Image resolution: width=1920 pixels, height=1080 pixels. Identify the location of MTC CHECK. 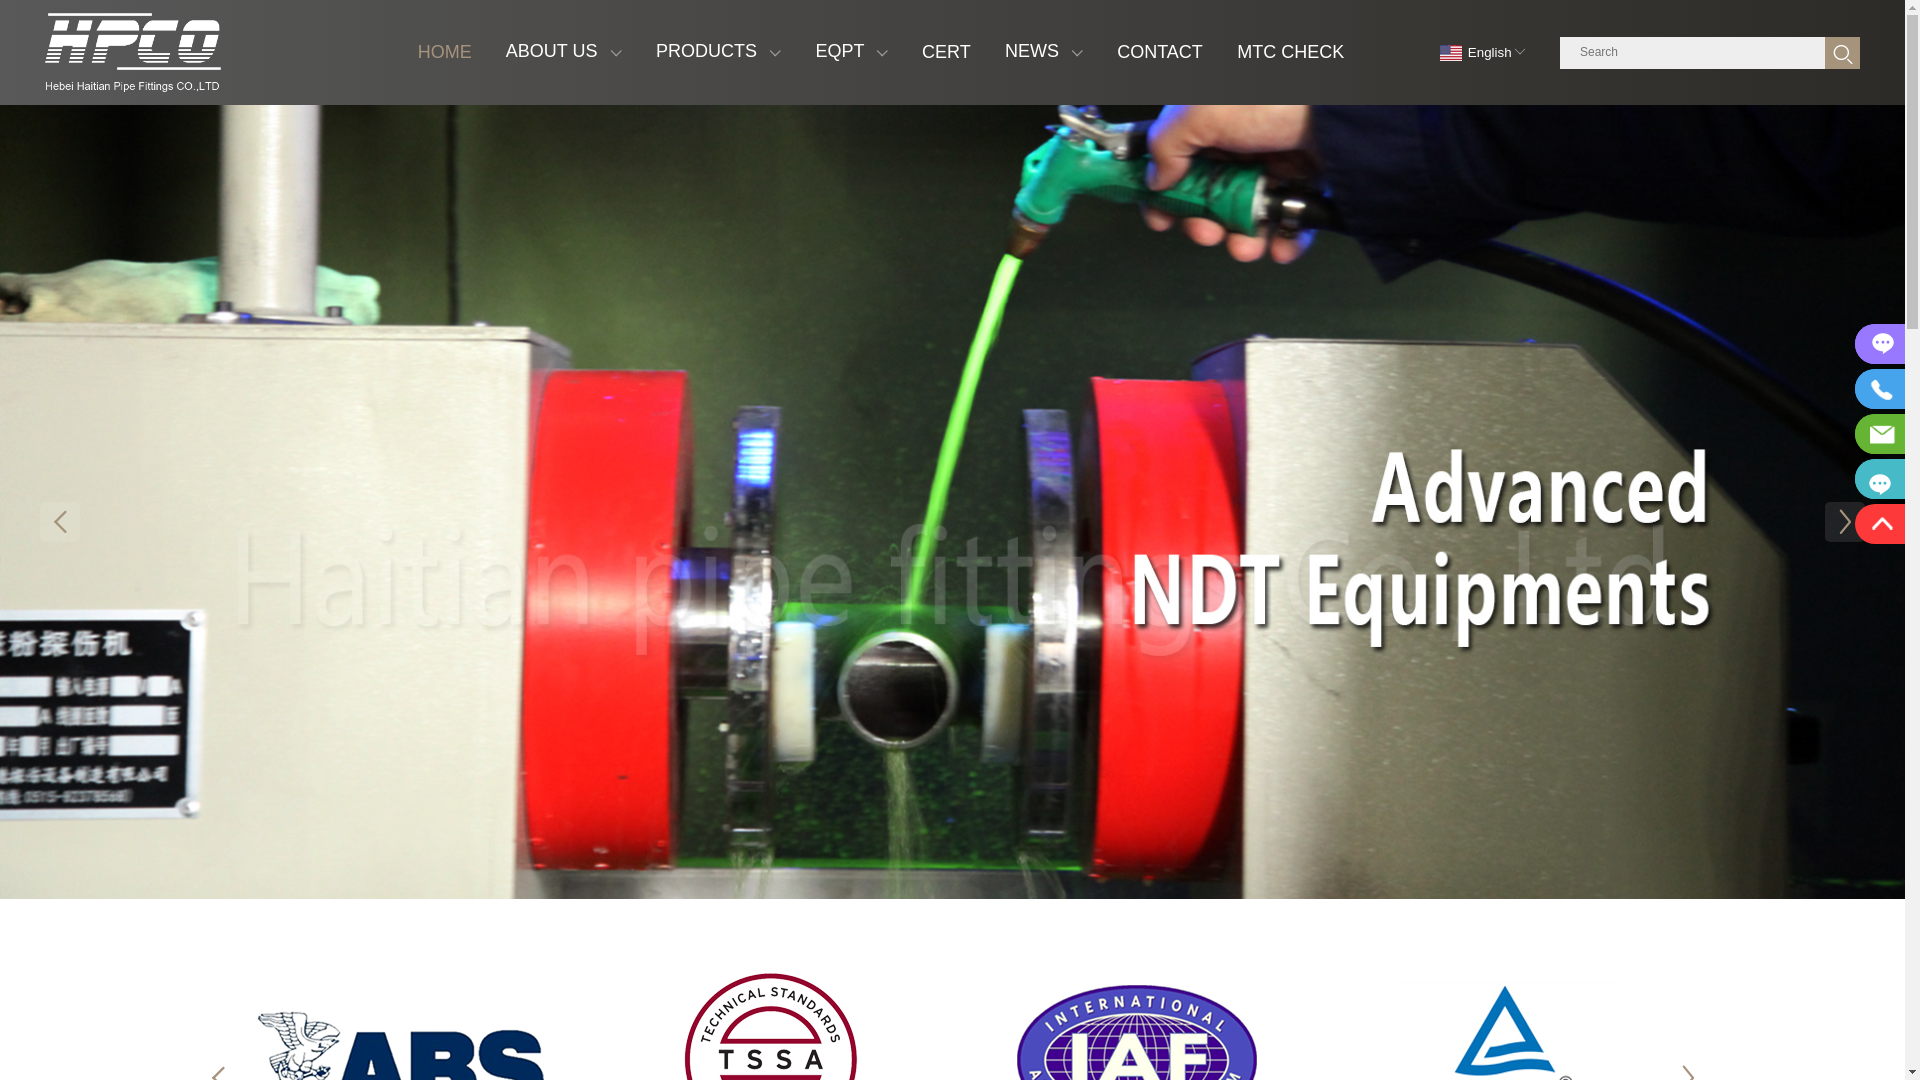
(1290, 52).